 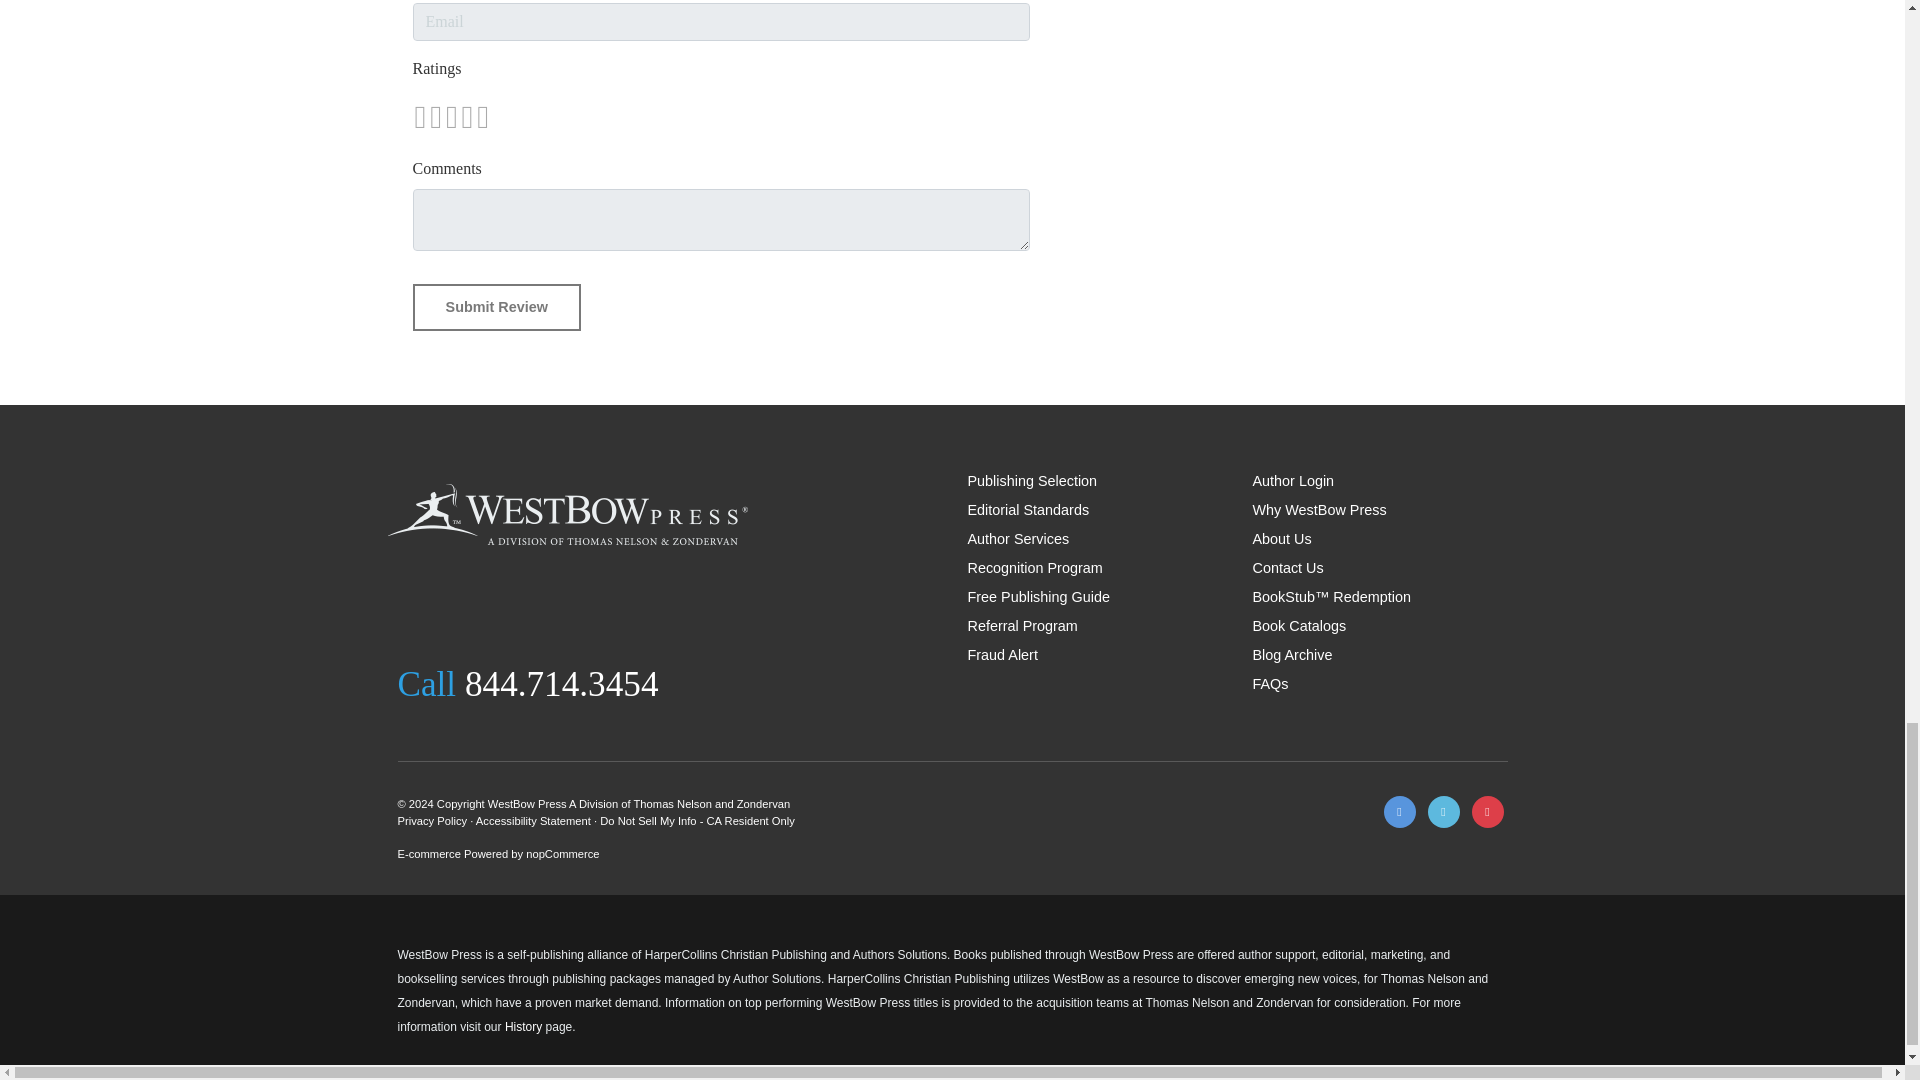 What do you see at coordinates (1032, 481) in the screenshot?
I see `Publishing Selection` at bounding box center [1032, 481].